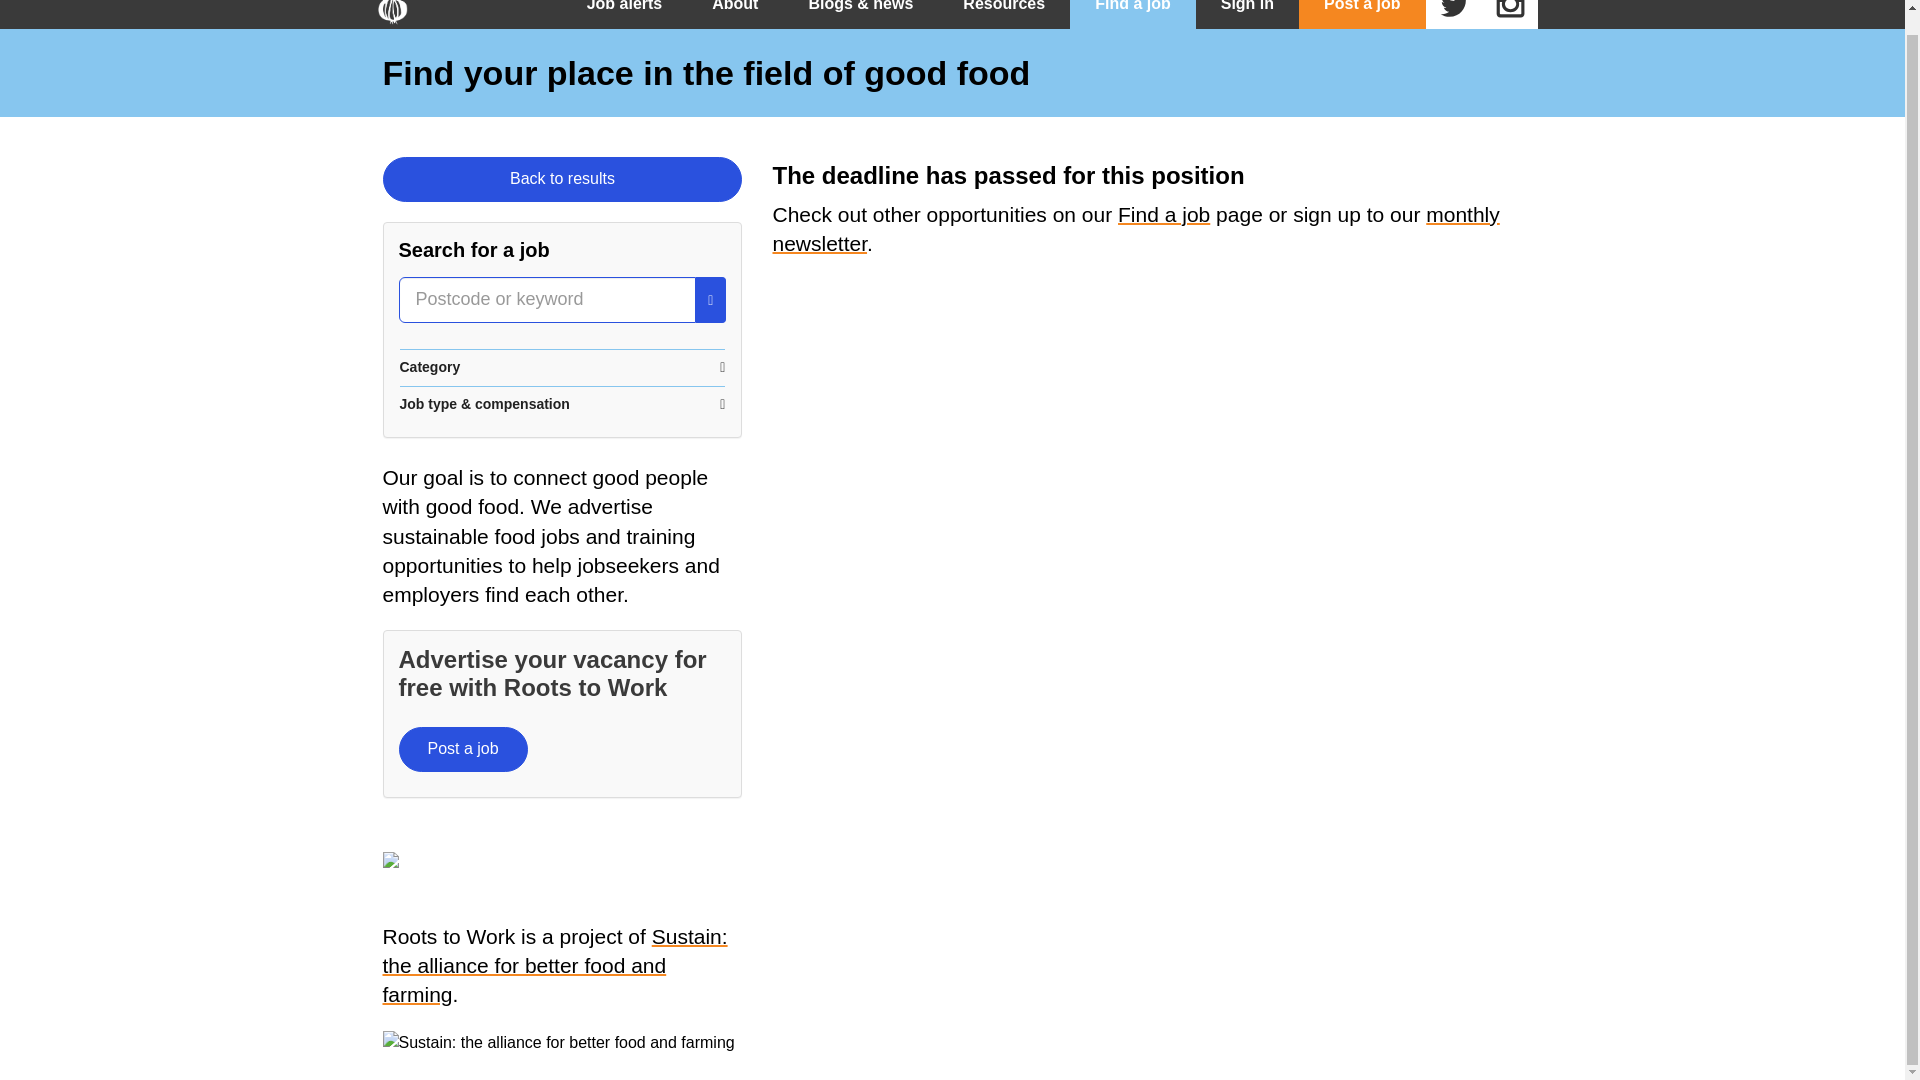 The width and height of the screenshot is (1920, 1080). Describe the element at coordinates (1004, 14) in the screenshot. I see `Resources` at that location.